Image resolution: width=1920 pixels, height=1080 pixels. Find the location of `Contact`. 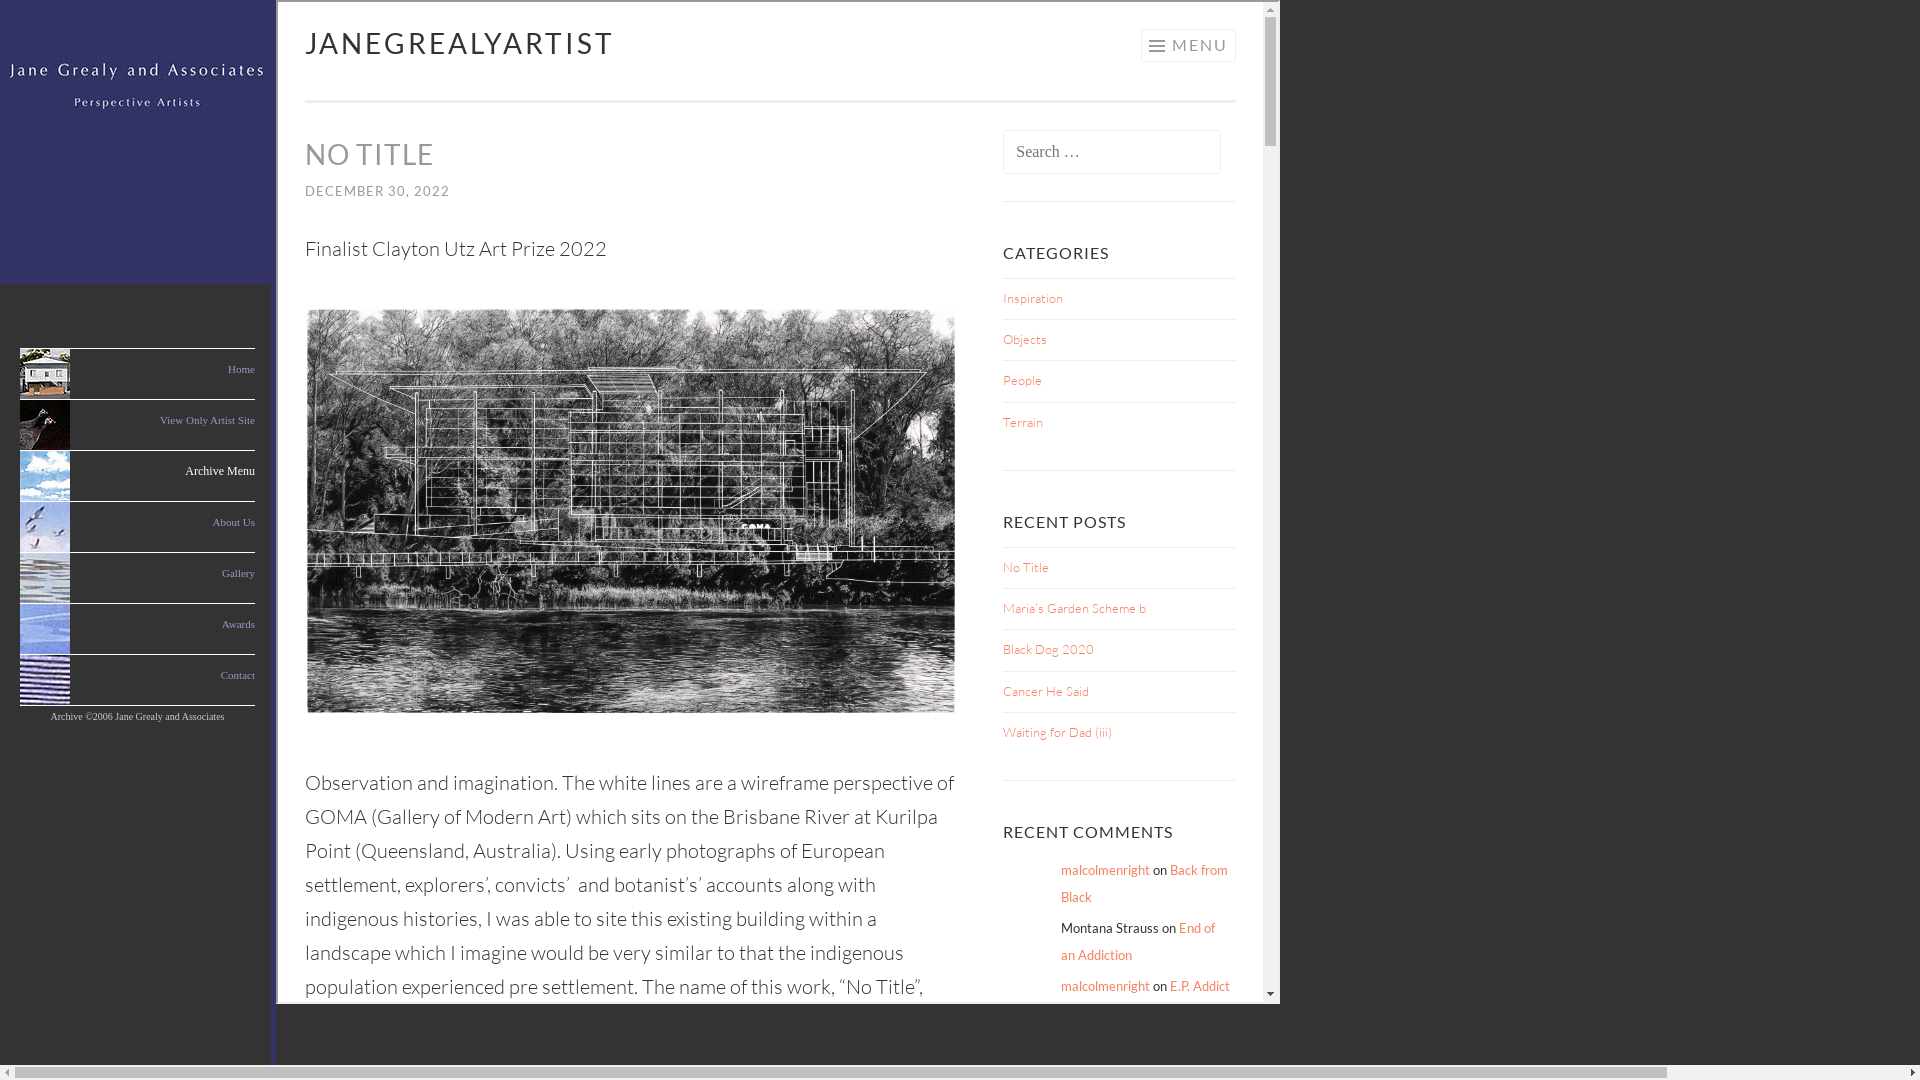

Contact is located at coordinates (238, 675).